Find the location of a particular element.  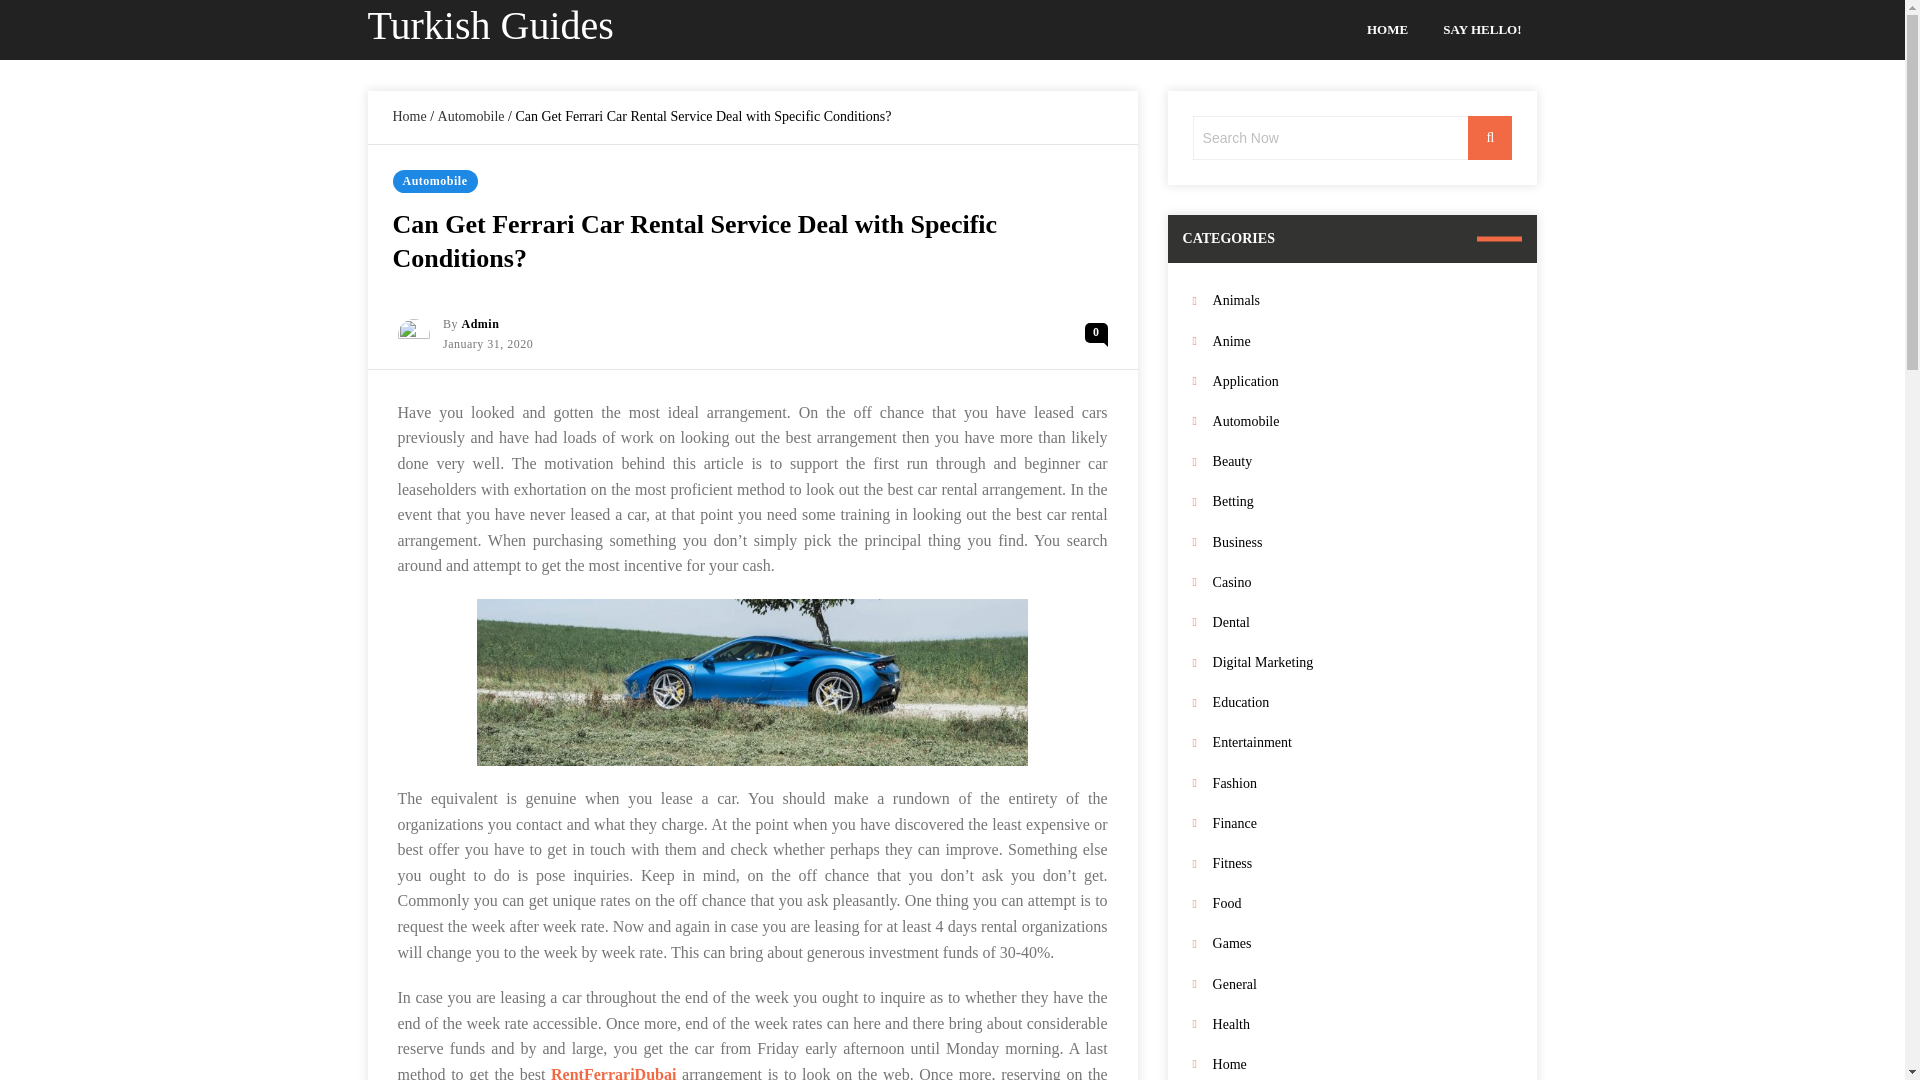

January 31, 2020 is located at coordinates (488, 344).